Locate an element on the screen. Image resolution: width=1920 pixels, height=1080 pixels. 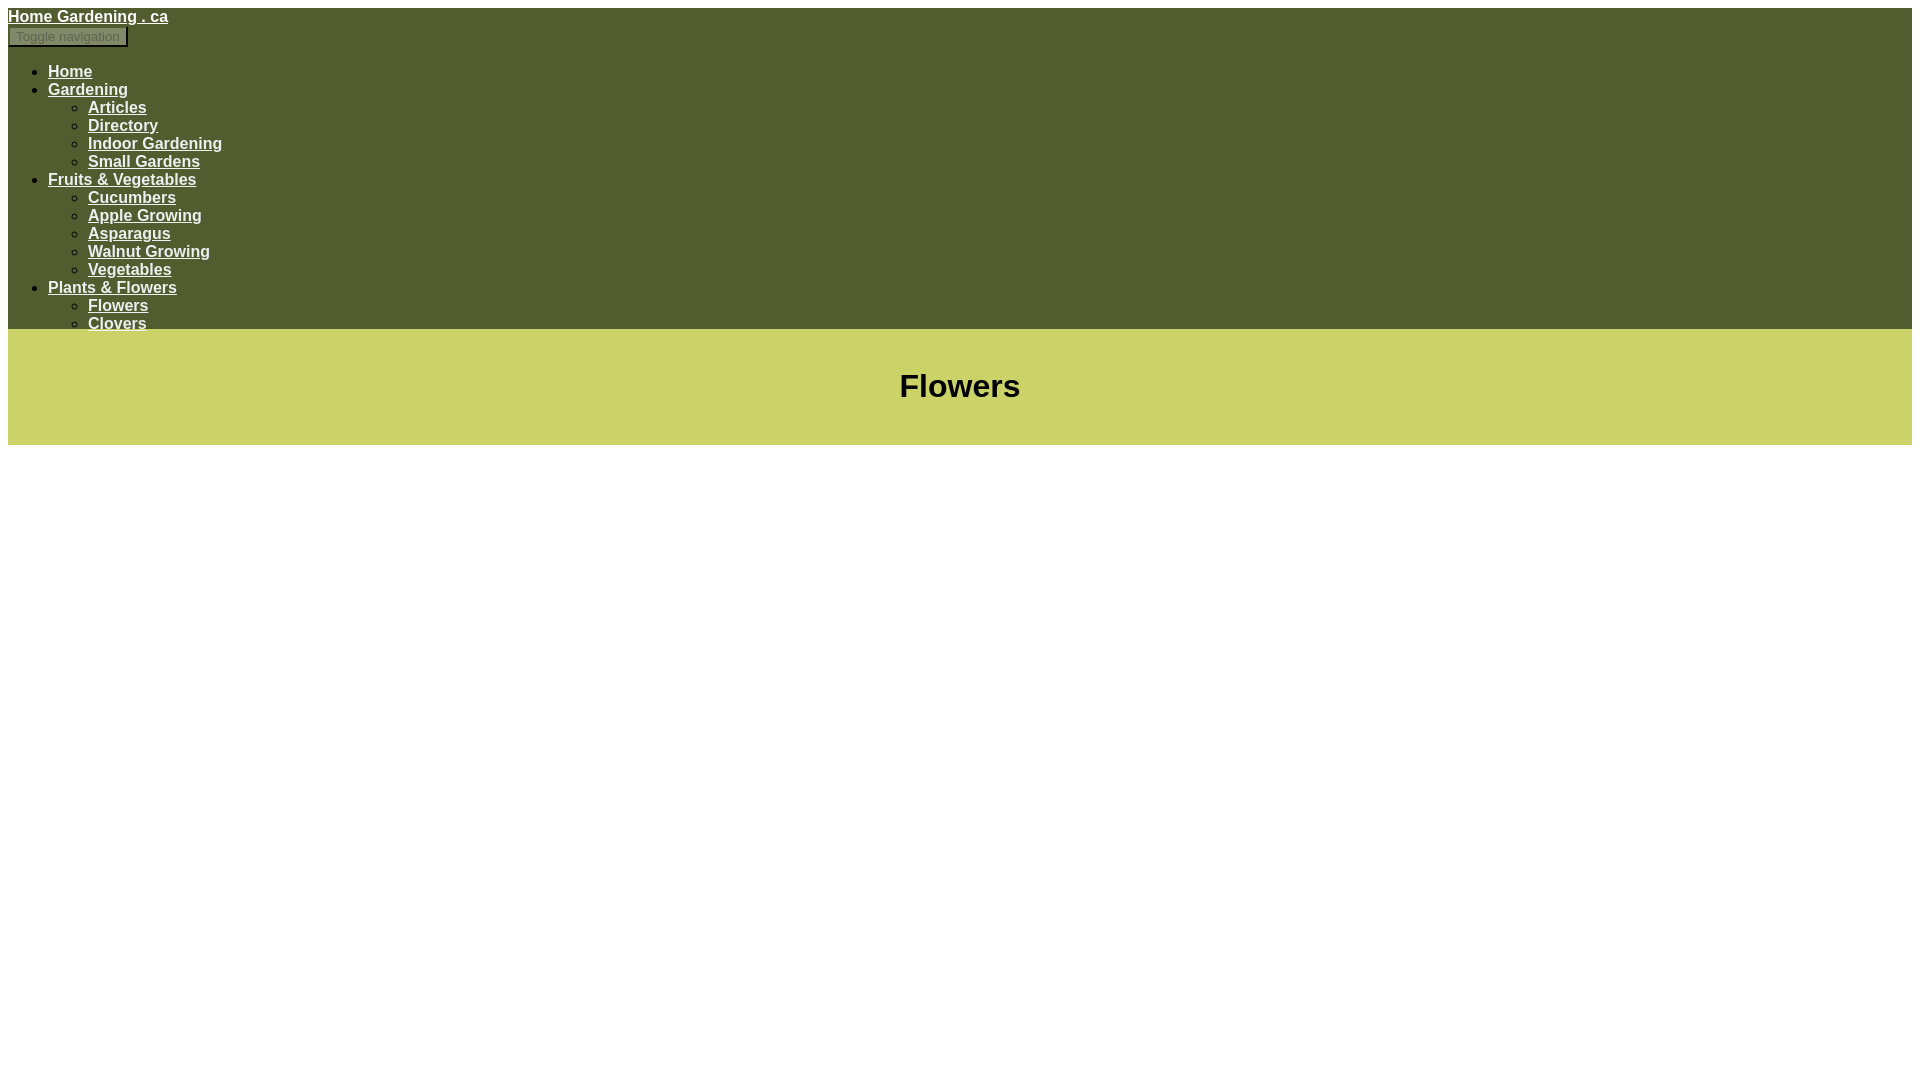
Gardening is located at coordinates (88, 90).